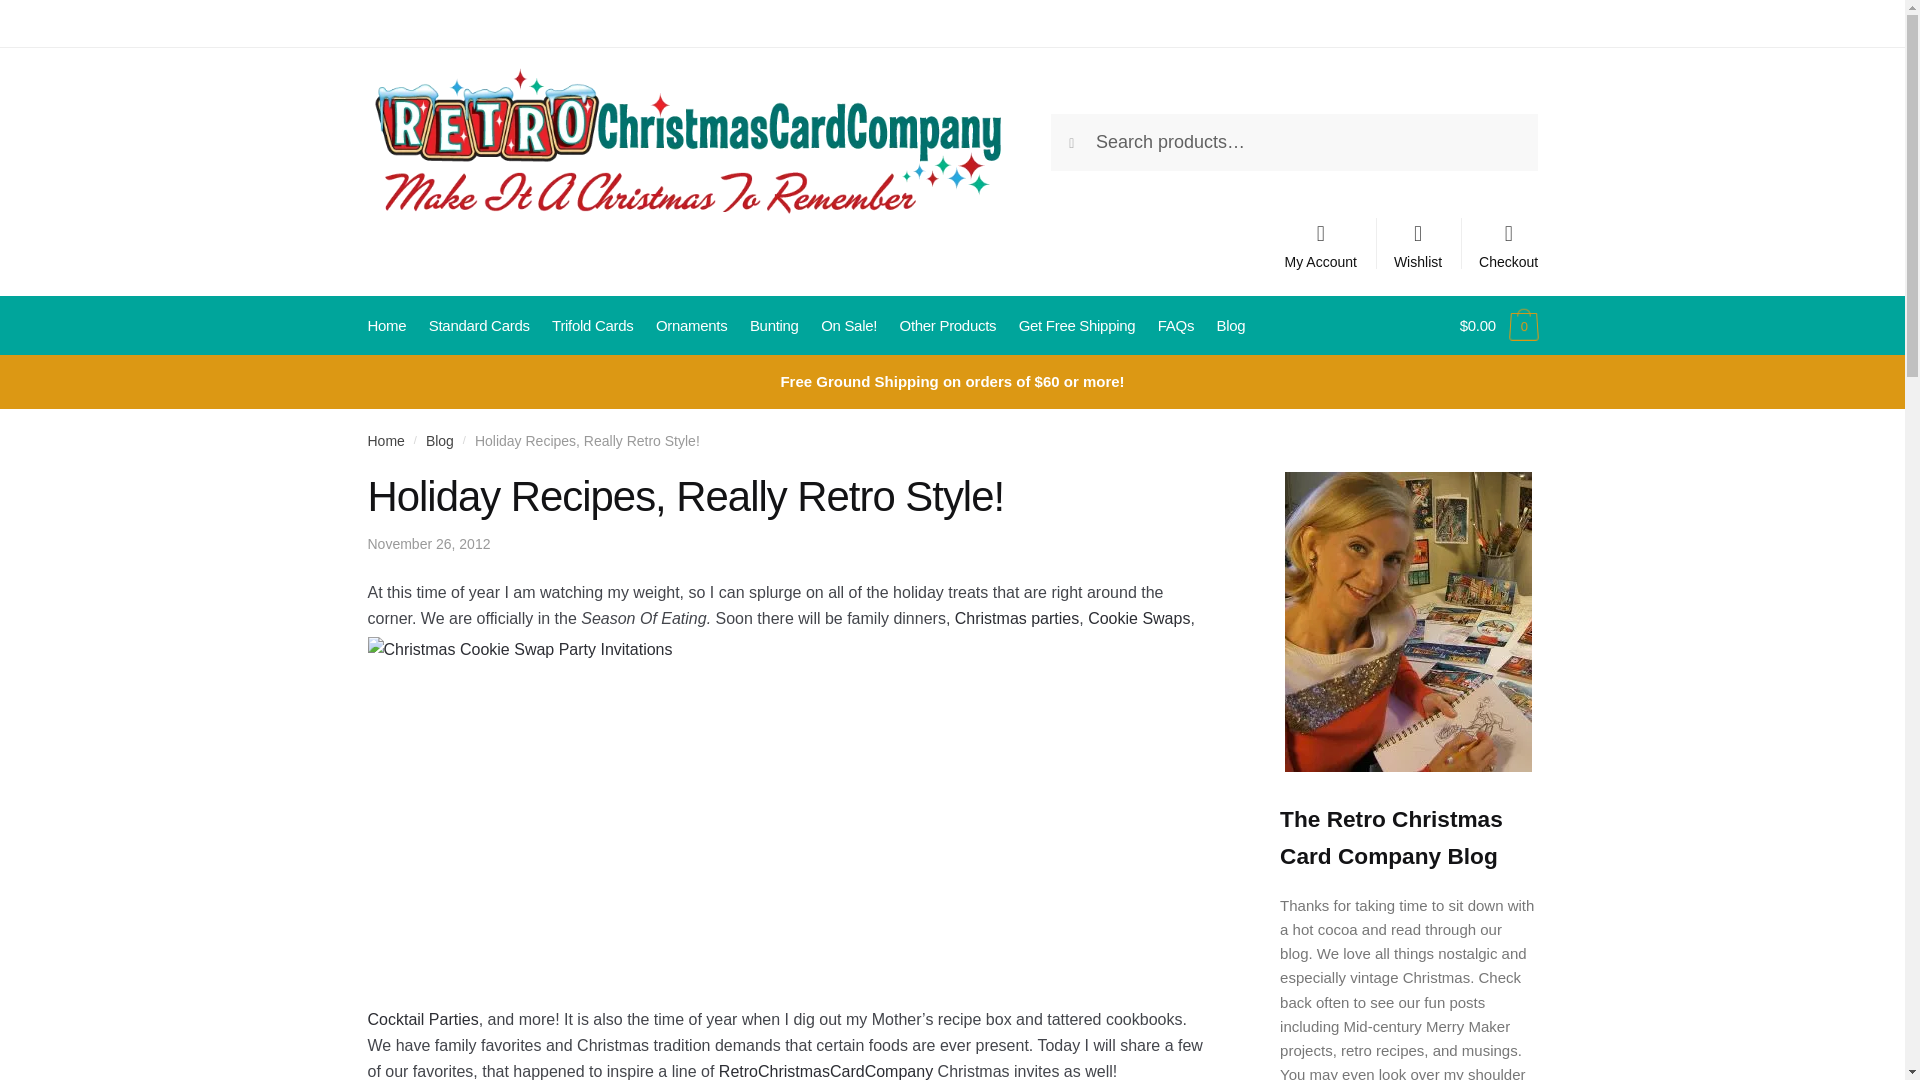  What do you see at coordinates (1498, 326) in the screenshot?
I see `View your shopping cart` at bounding box center [1498, 326].